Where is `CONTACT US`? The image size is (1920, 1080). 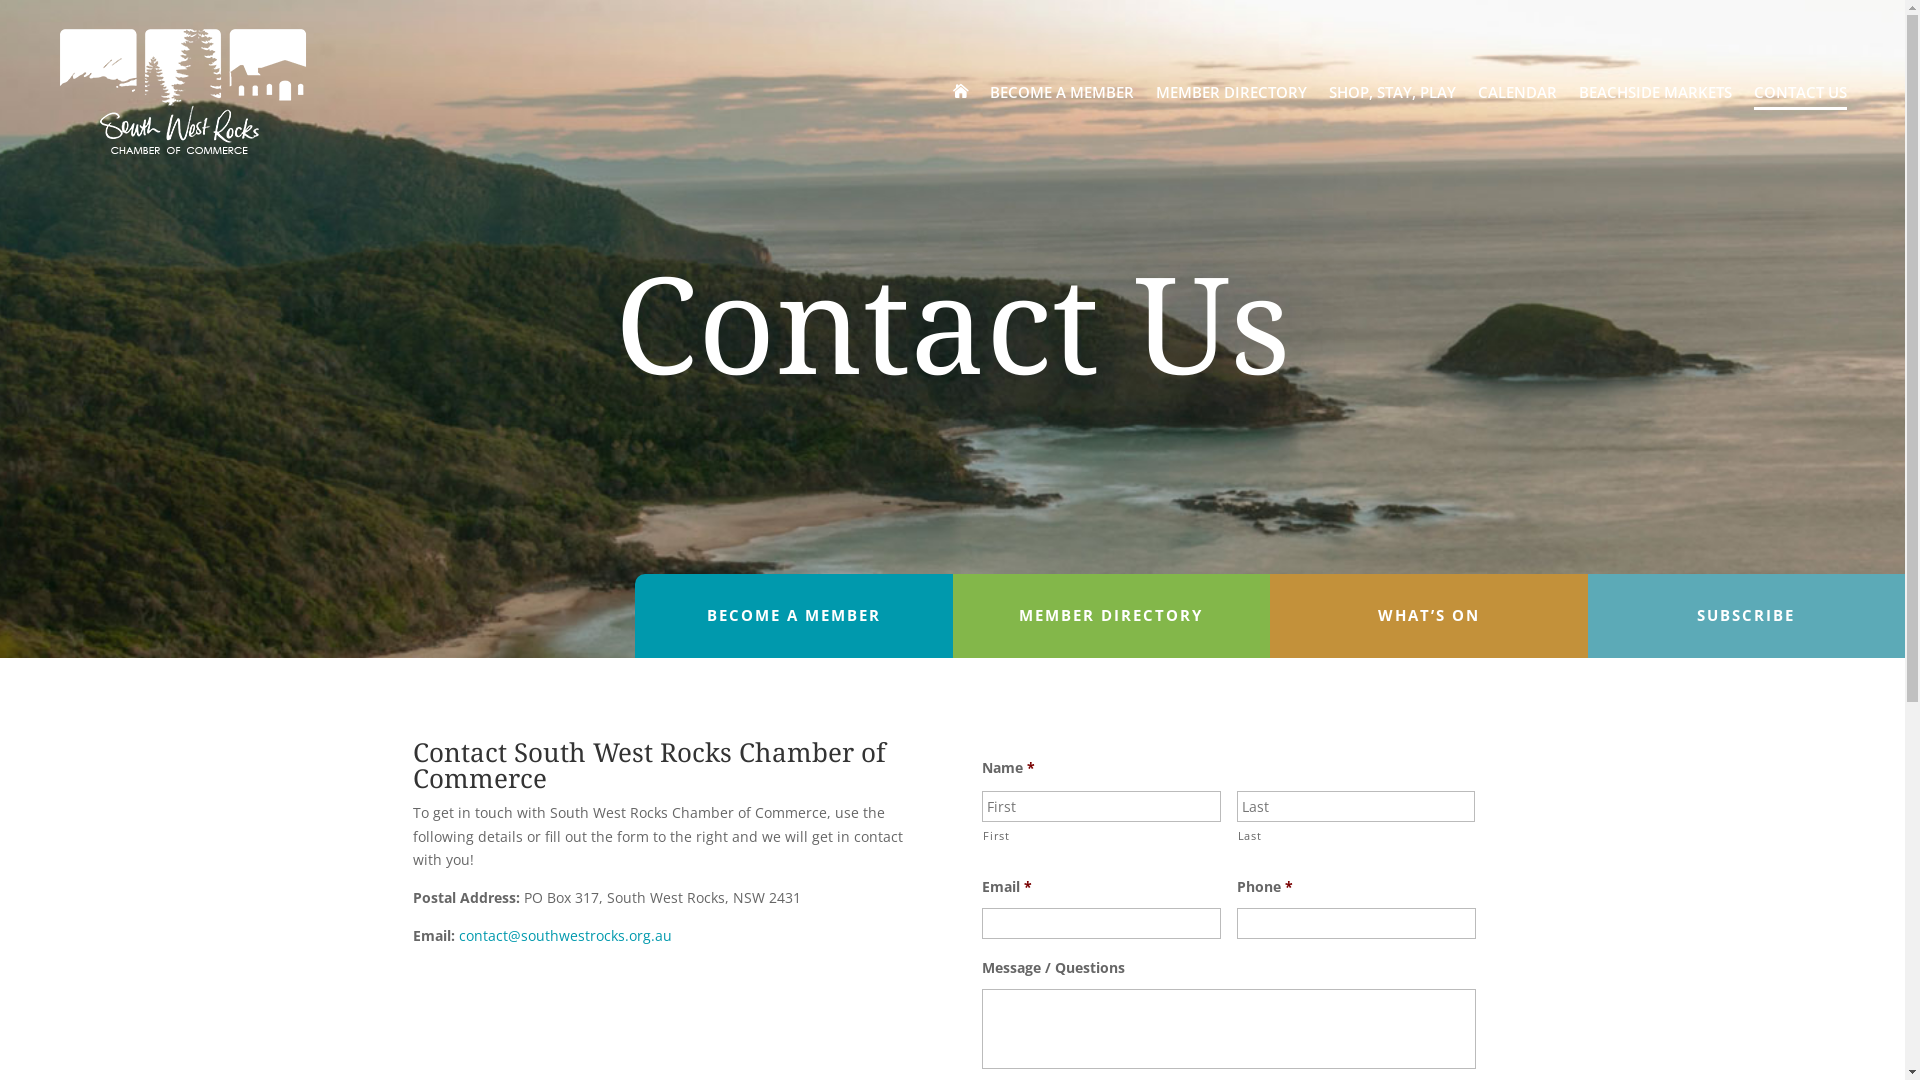 CONTACT US is located at coordinates (1800, 91).